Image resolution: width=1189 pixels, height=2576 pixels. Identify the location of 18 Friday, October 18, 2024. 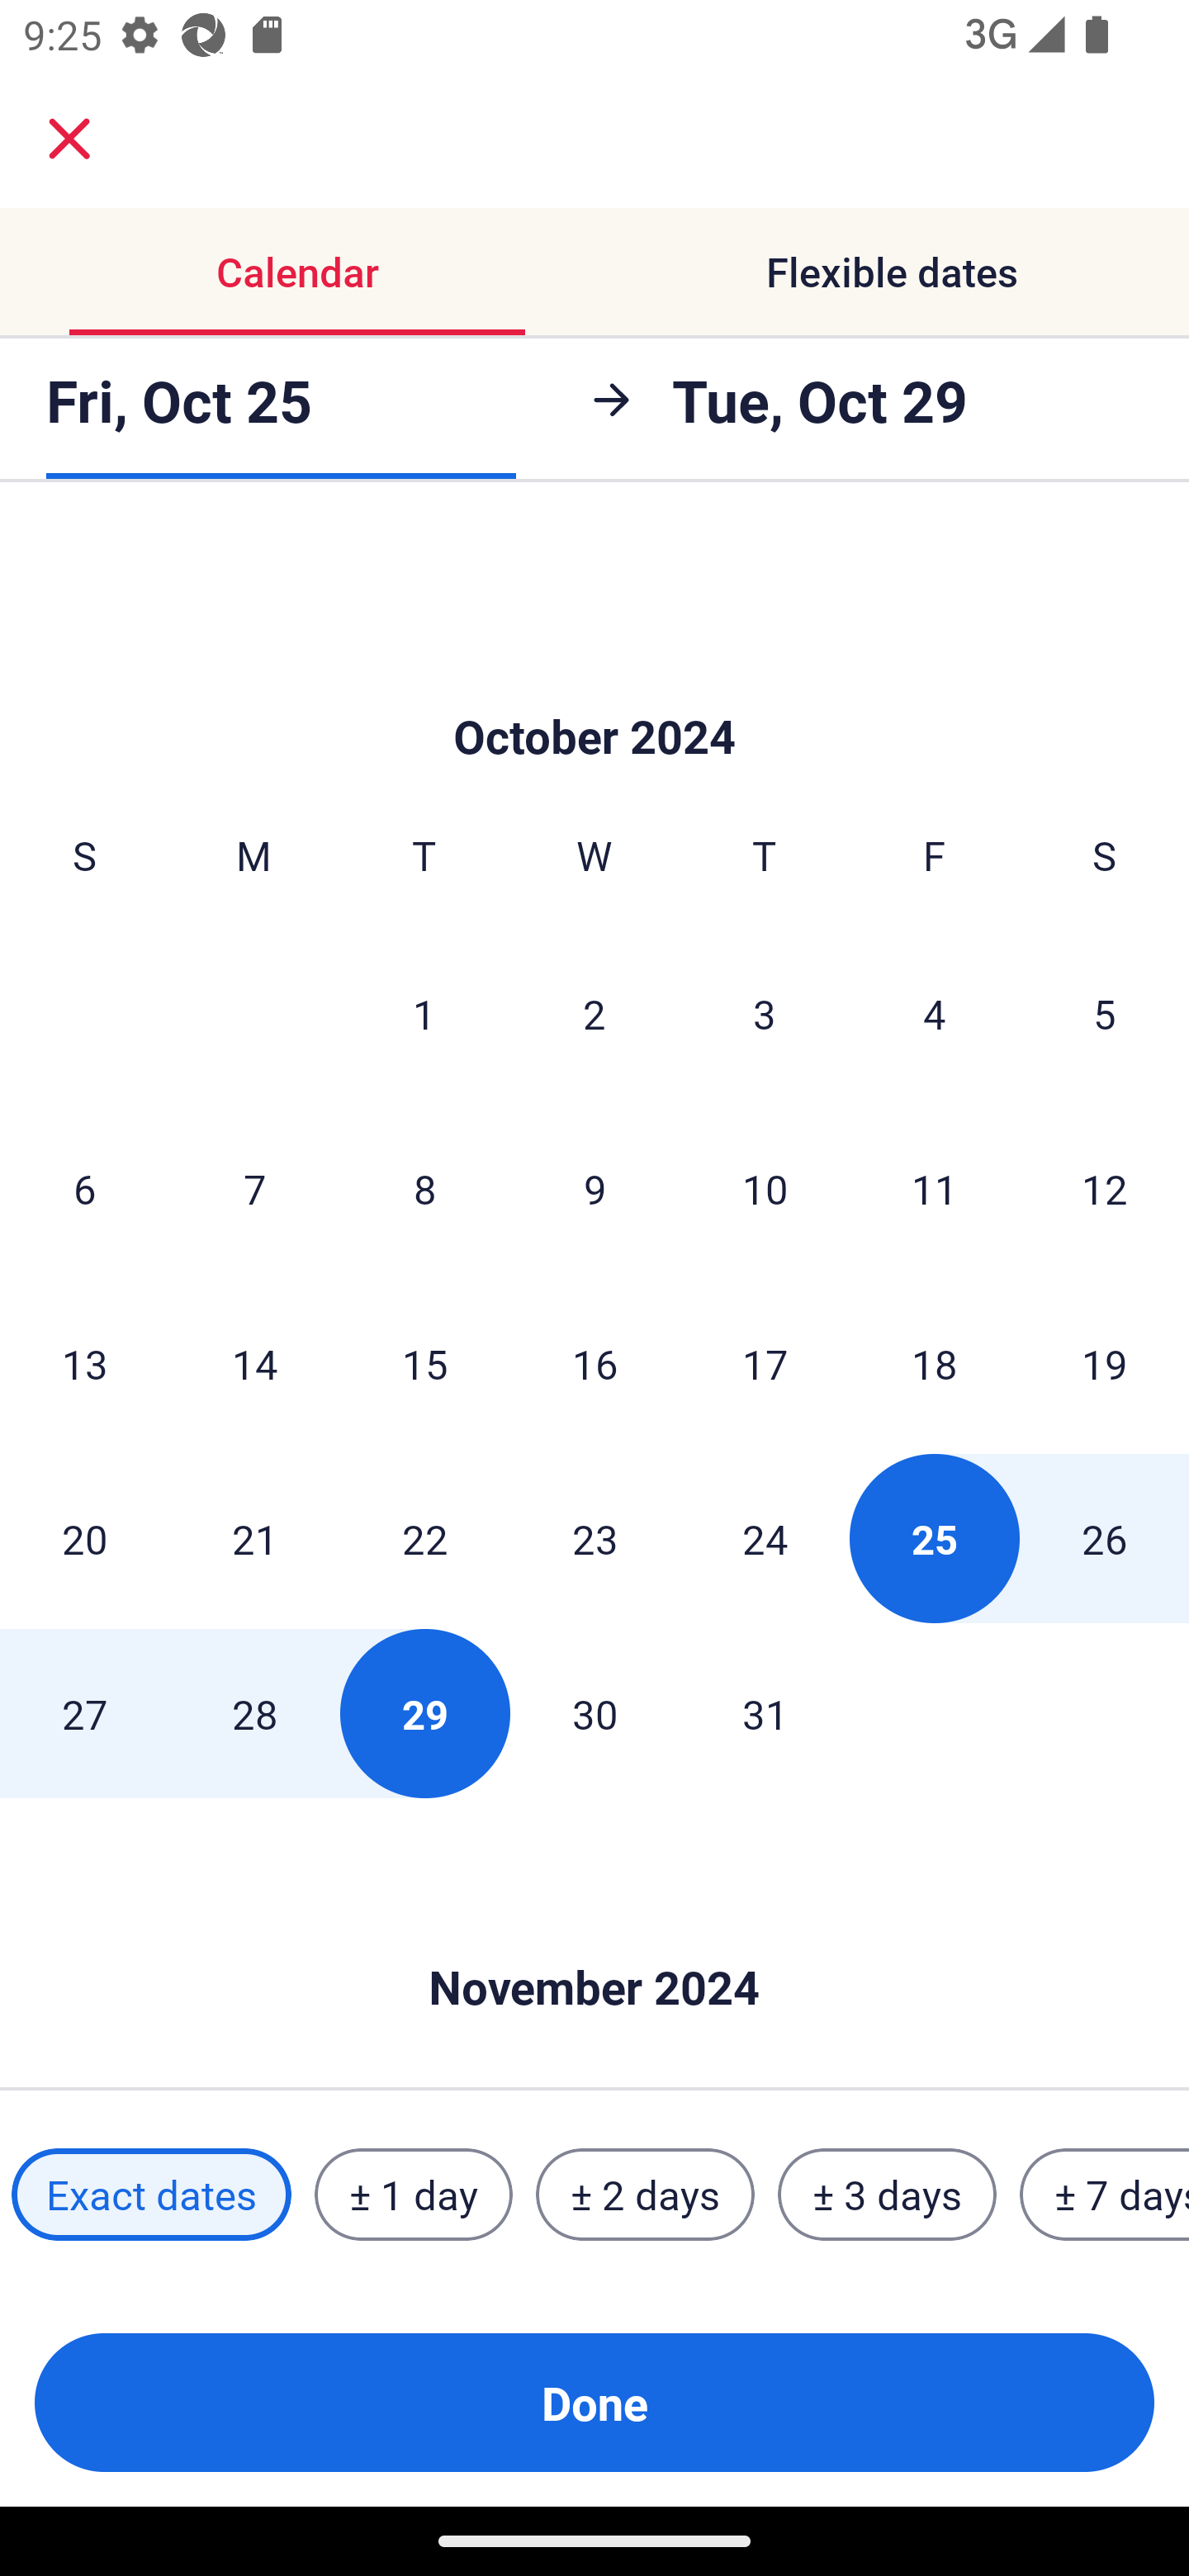
(935, 1362).